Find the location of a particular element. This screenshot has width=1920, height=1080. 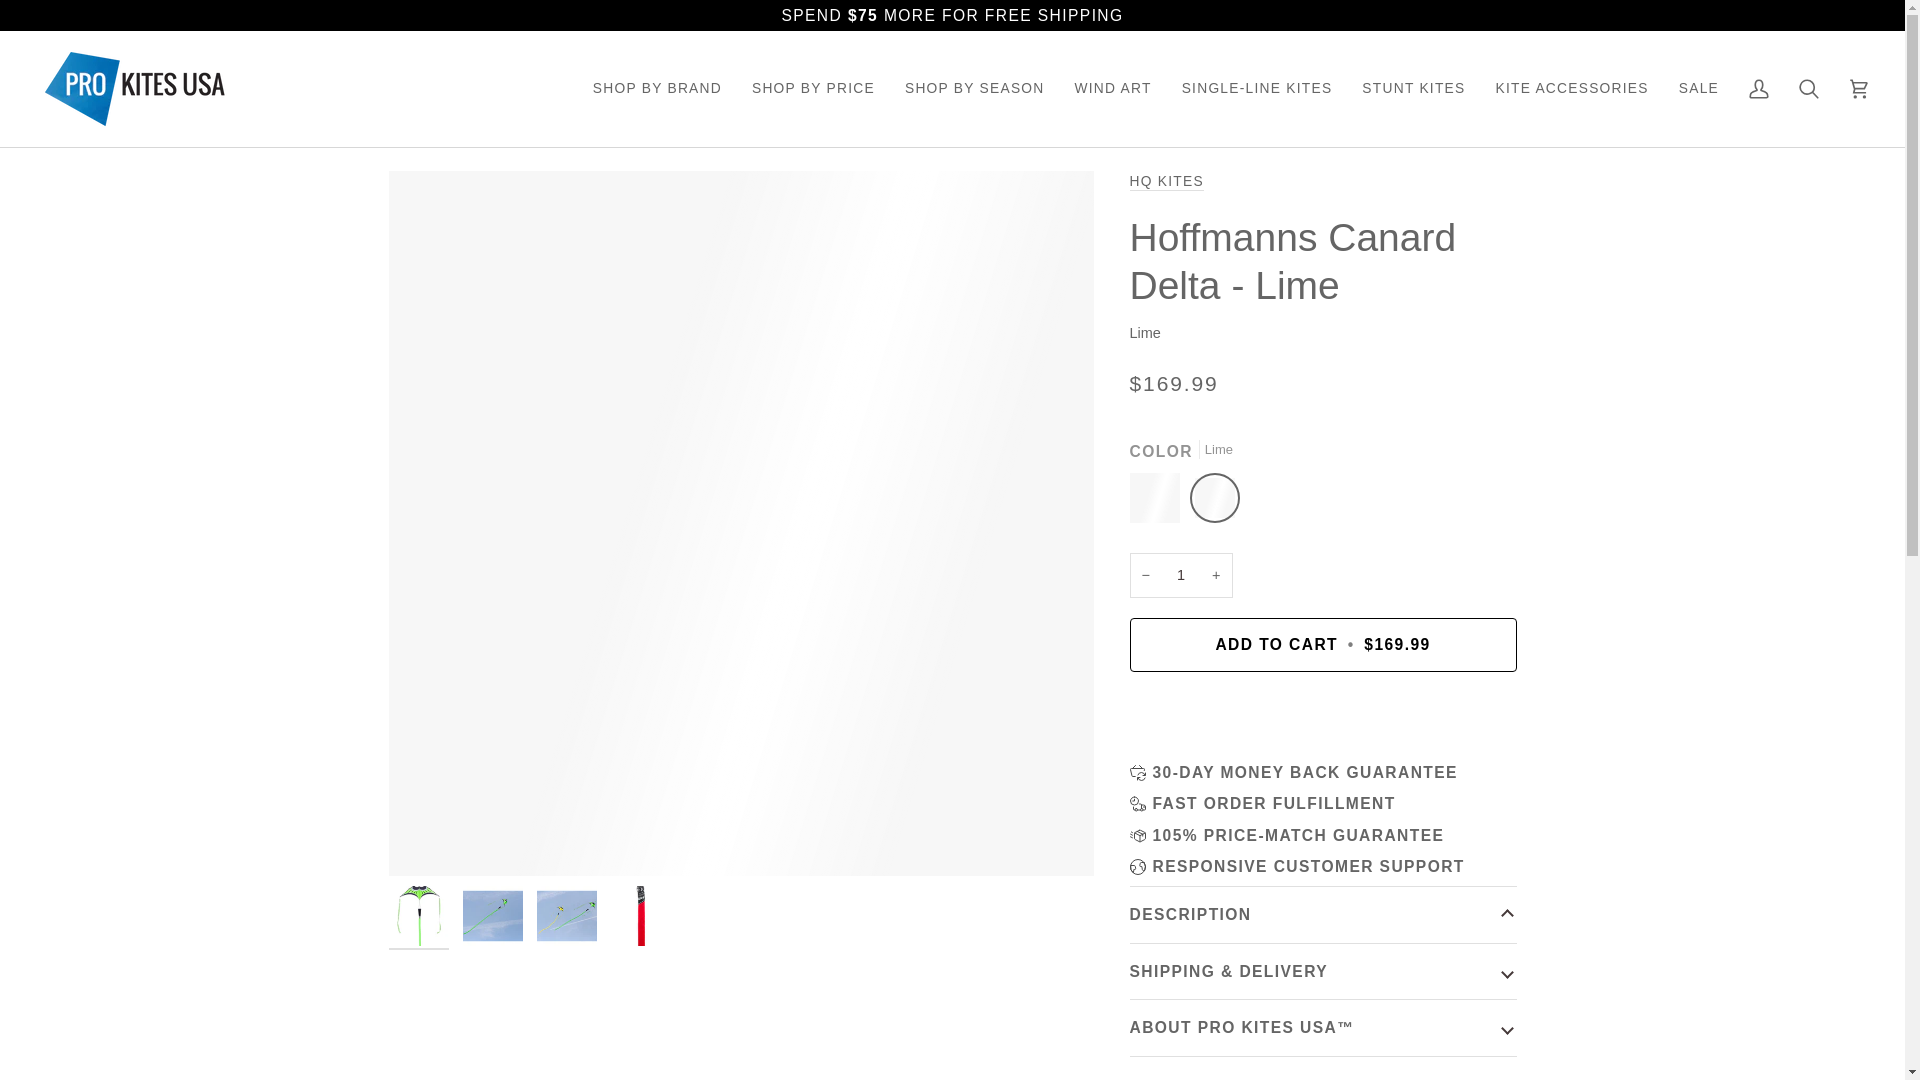

SHOP BY SEASON is located at coordinates (974, 88).